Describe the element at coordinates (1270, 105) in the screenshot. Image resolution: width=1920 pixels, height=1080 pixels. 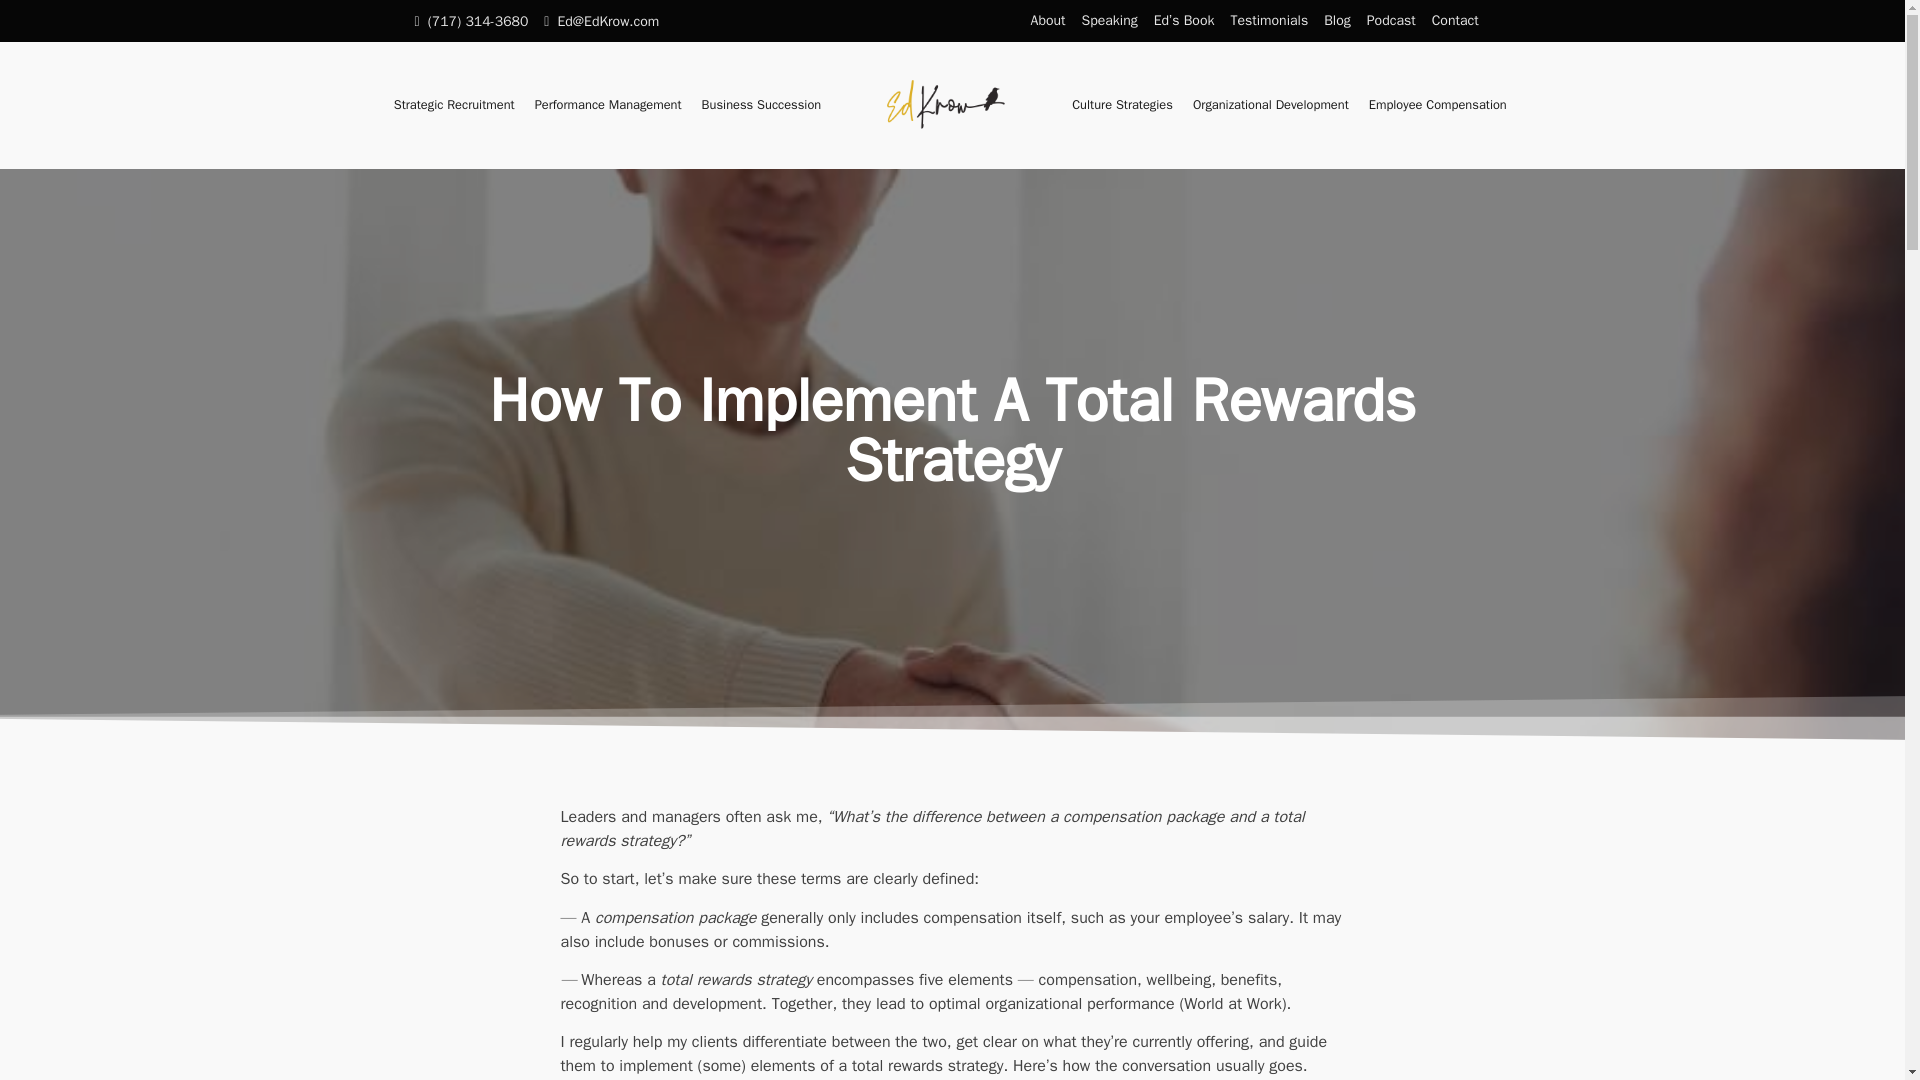
I see `Organizational Development` at that location.